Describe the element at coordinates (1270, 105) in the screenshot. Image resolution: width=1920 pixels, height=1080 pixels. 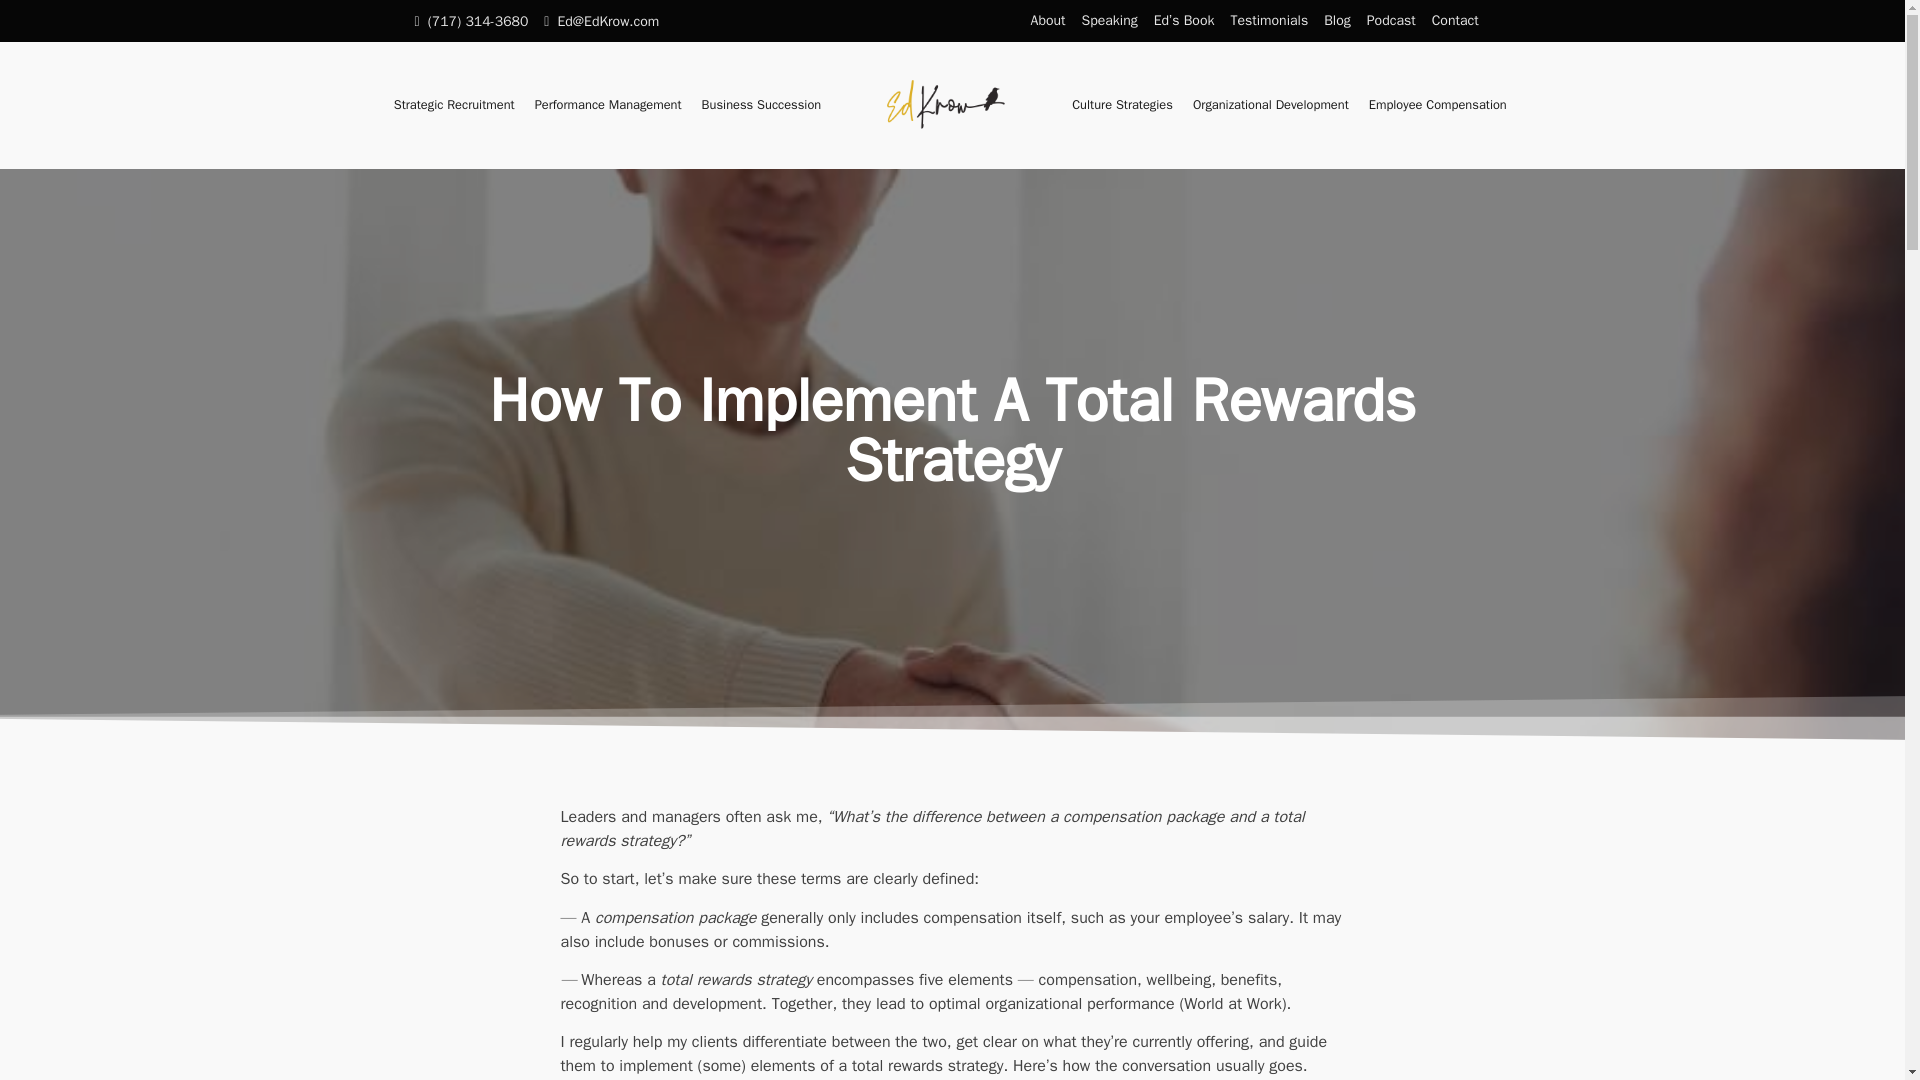
I see `Organizational Development` at that location.